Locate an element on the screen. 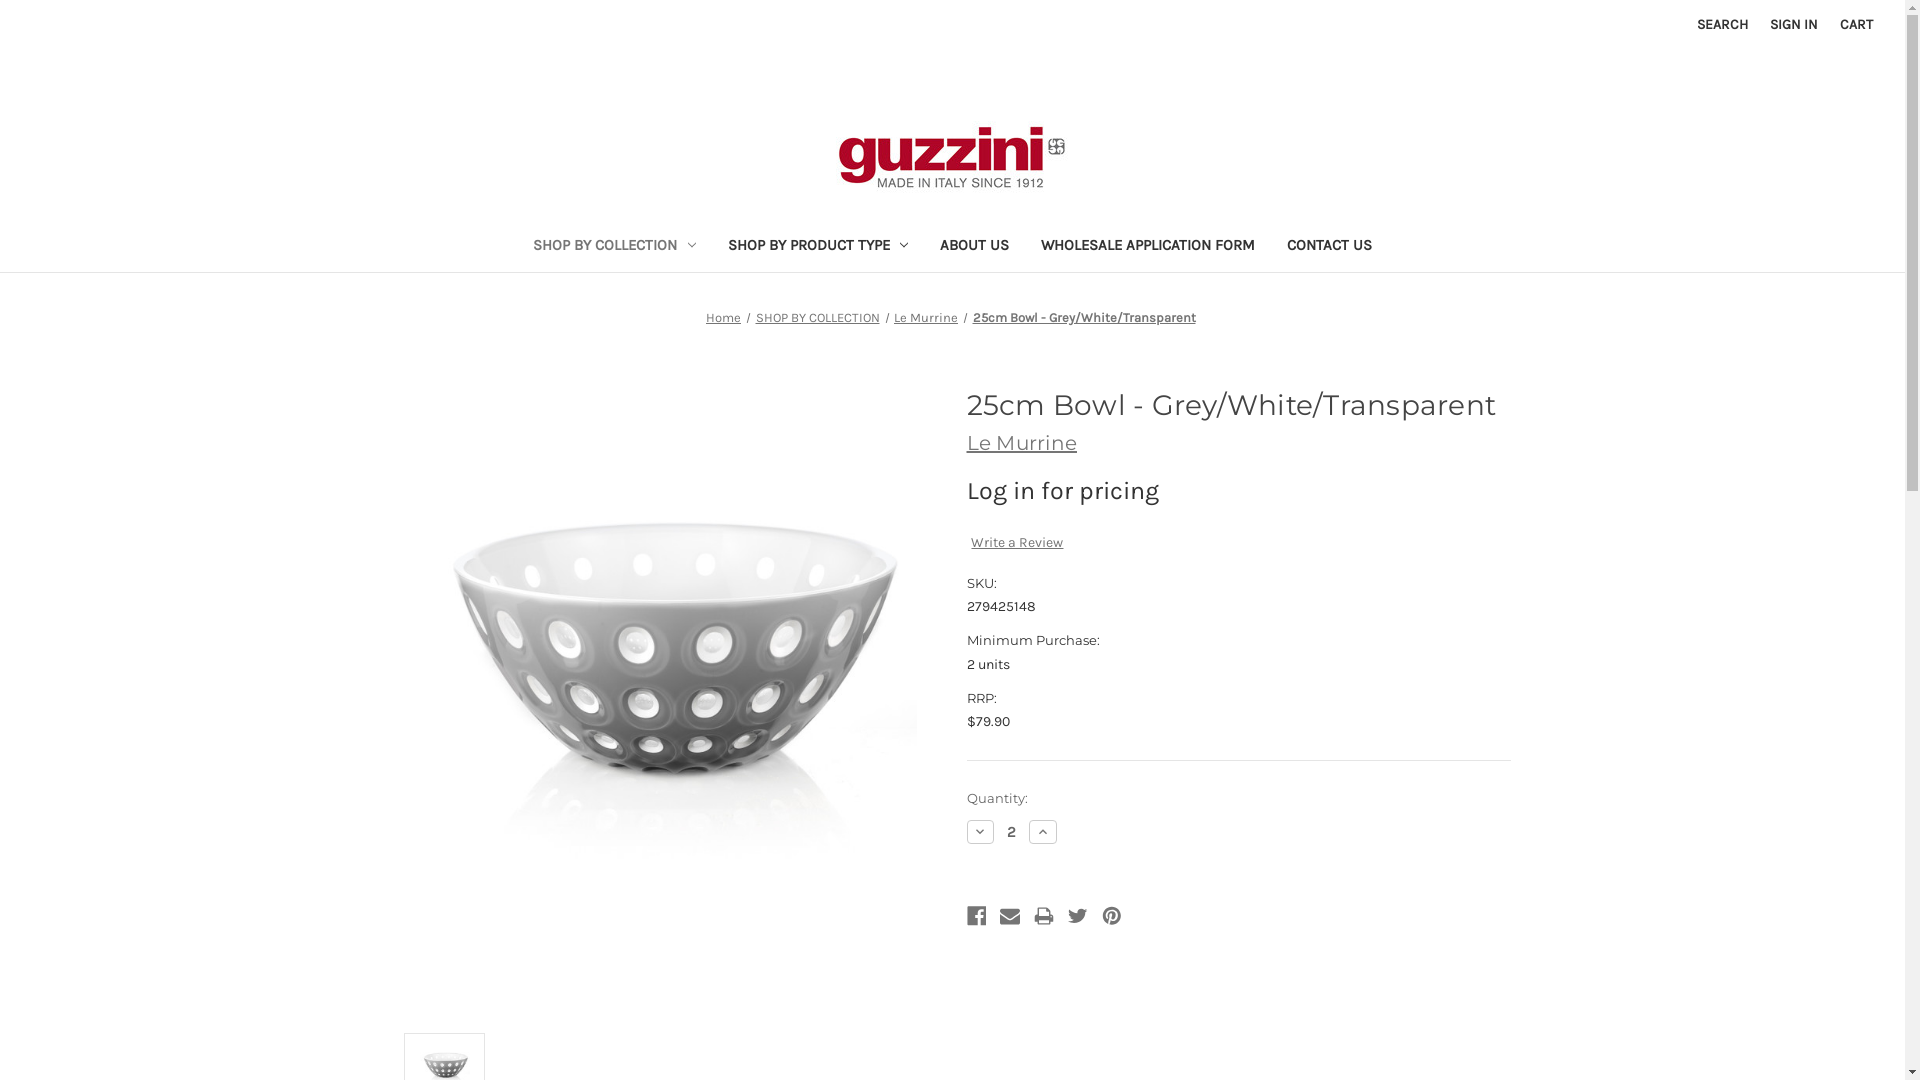 The width and height of the screenshot is (1920, 1080). SHOP BY PRODUCT TYPE is located at coordinates (818, 248).